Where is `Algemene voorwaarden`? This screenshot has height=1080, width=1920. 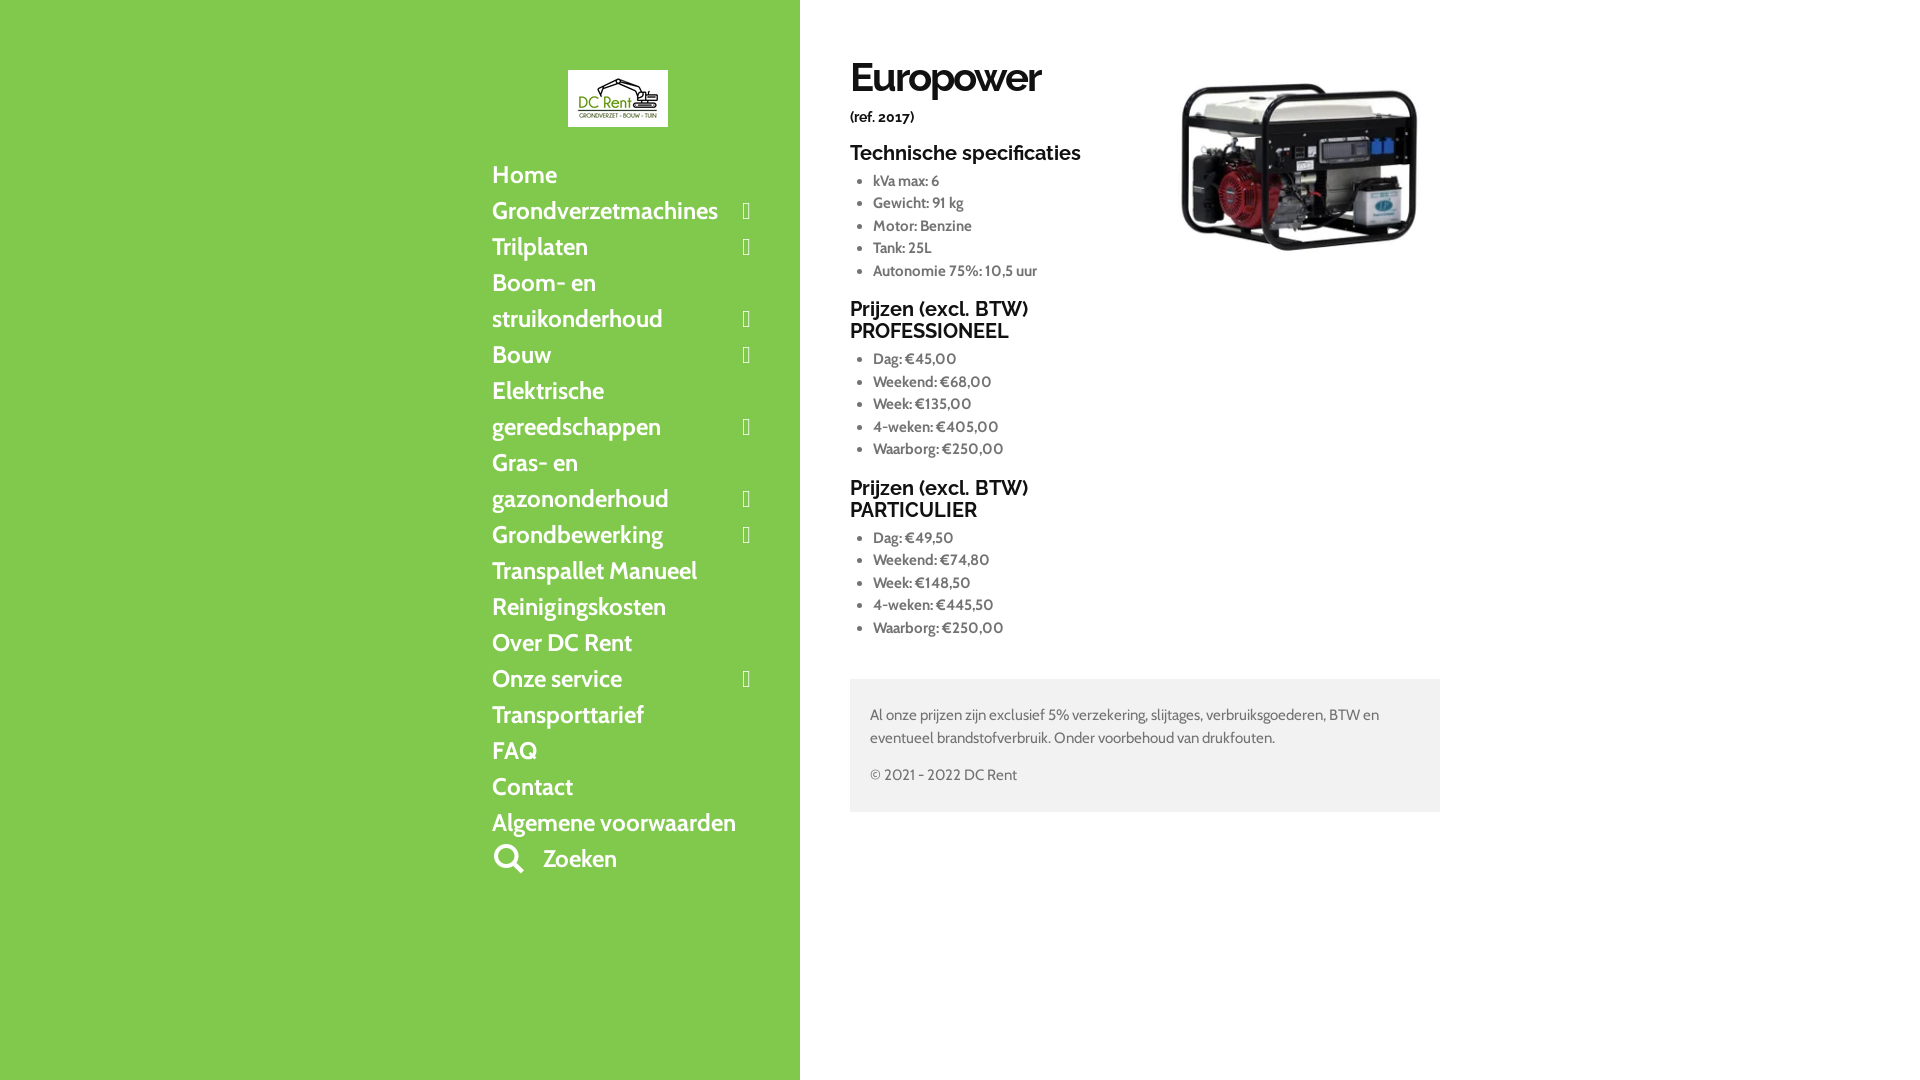 Algemene voorwaarden is located at coordinates (625, 823).